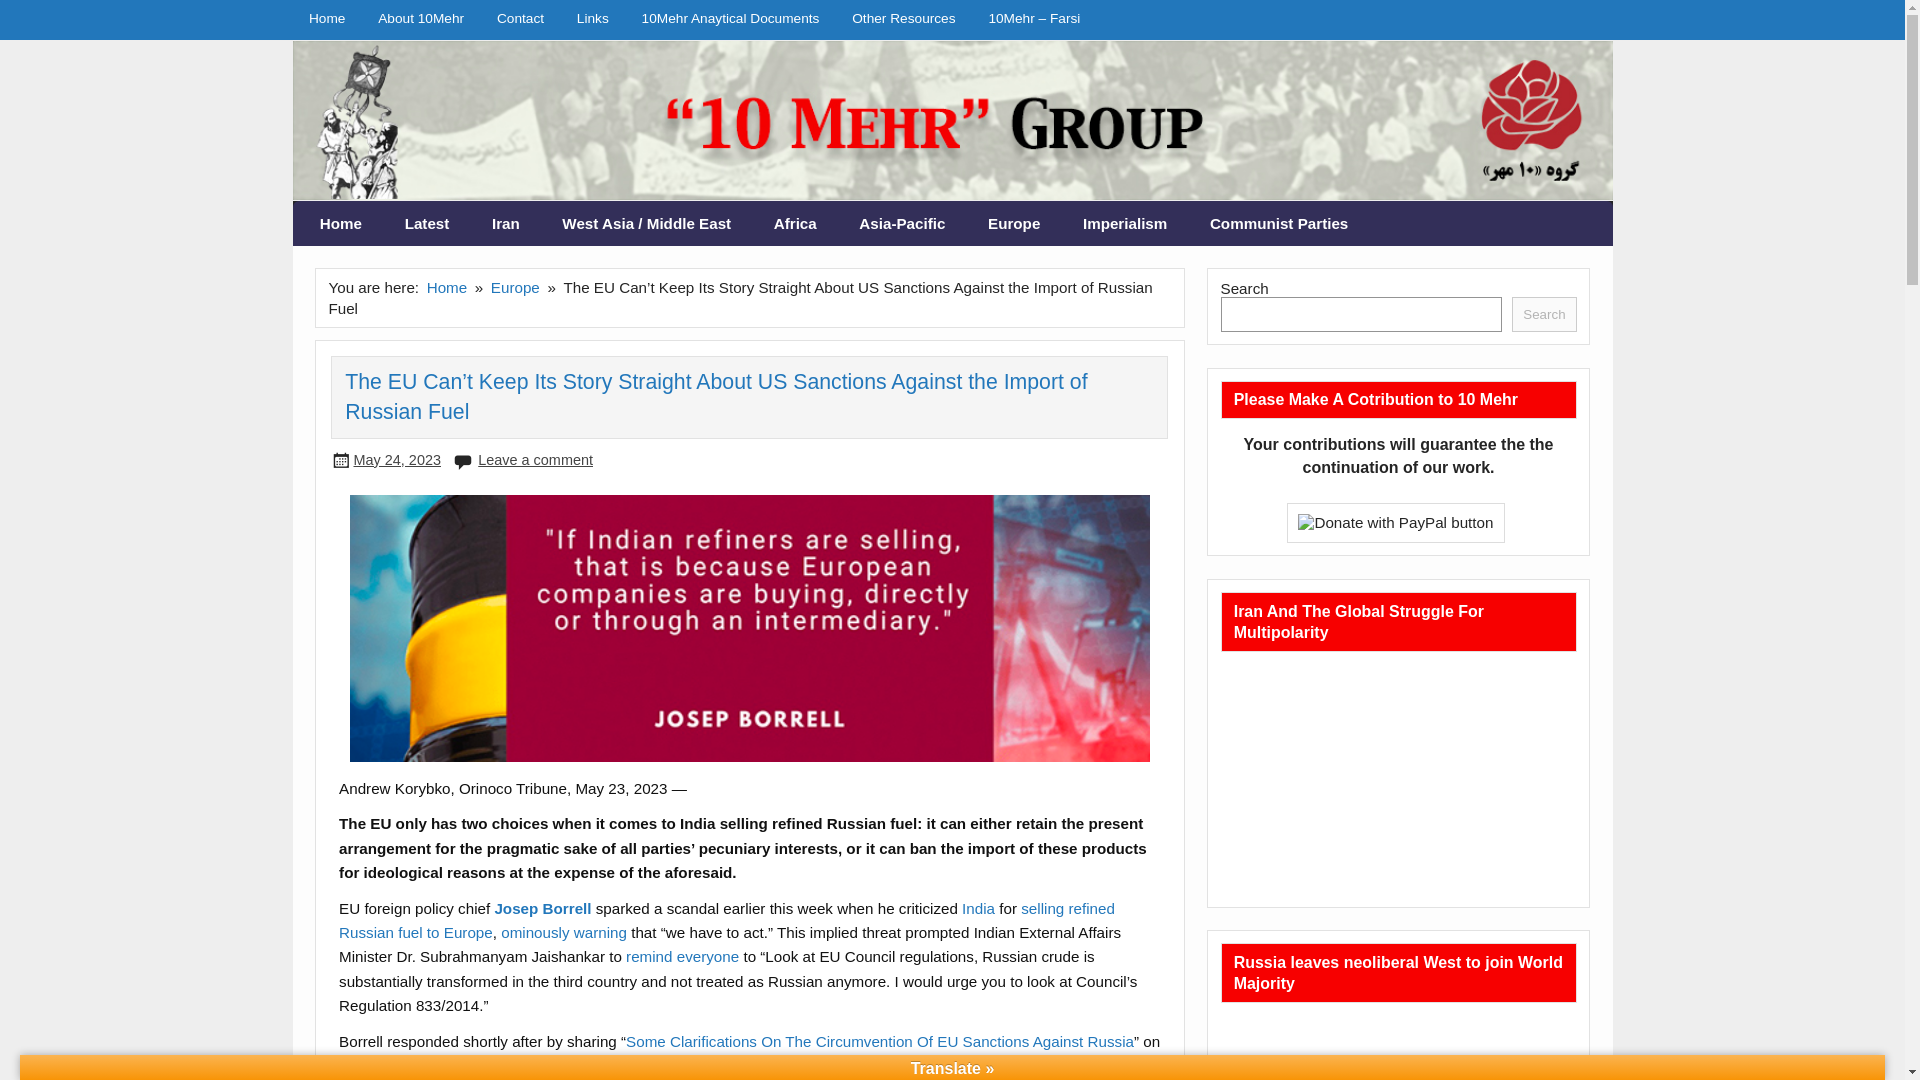 The height and width of the screenshot is (1080, 1920). What do you see at coordinates (902, 224) in the screenshot?
I see `Asia-Pacific` at bounding box center [902, 224].